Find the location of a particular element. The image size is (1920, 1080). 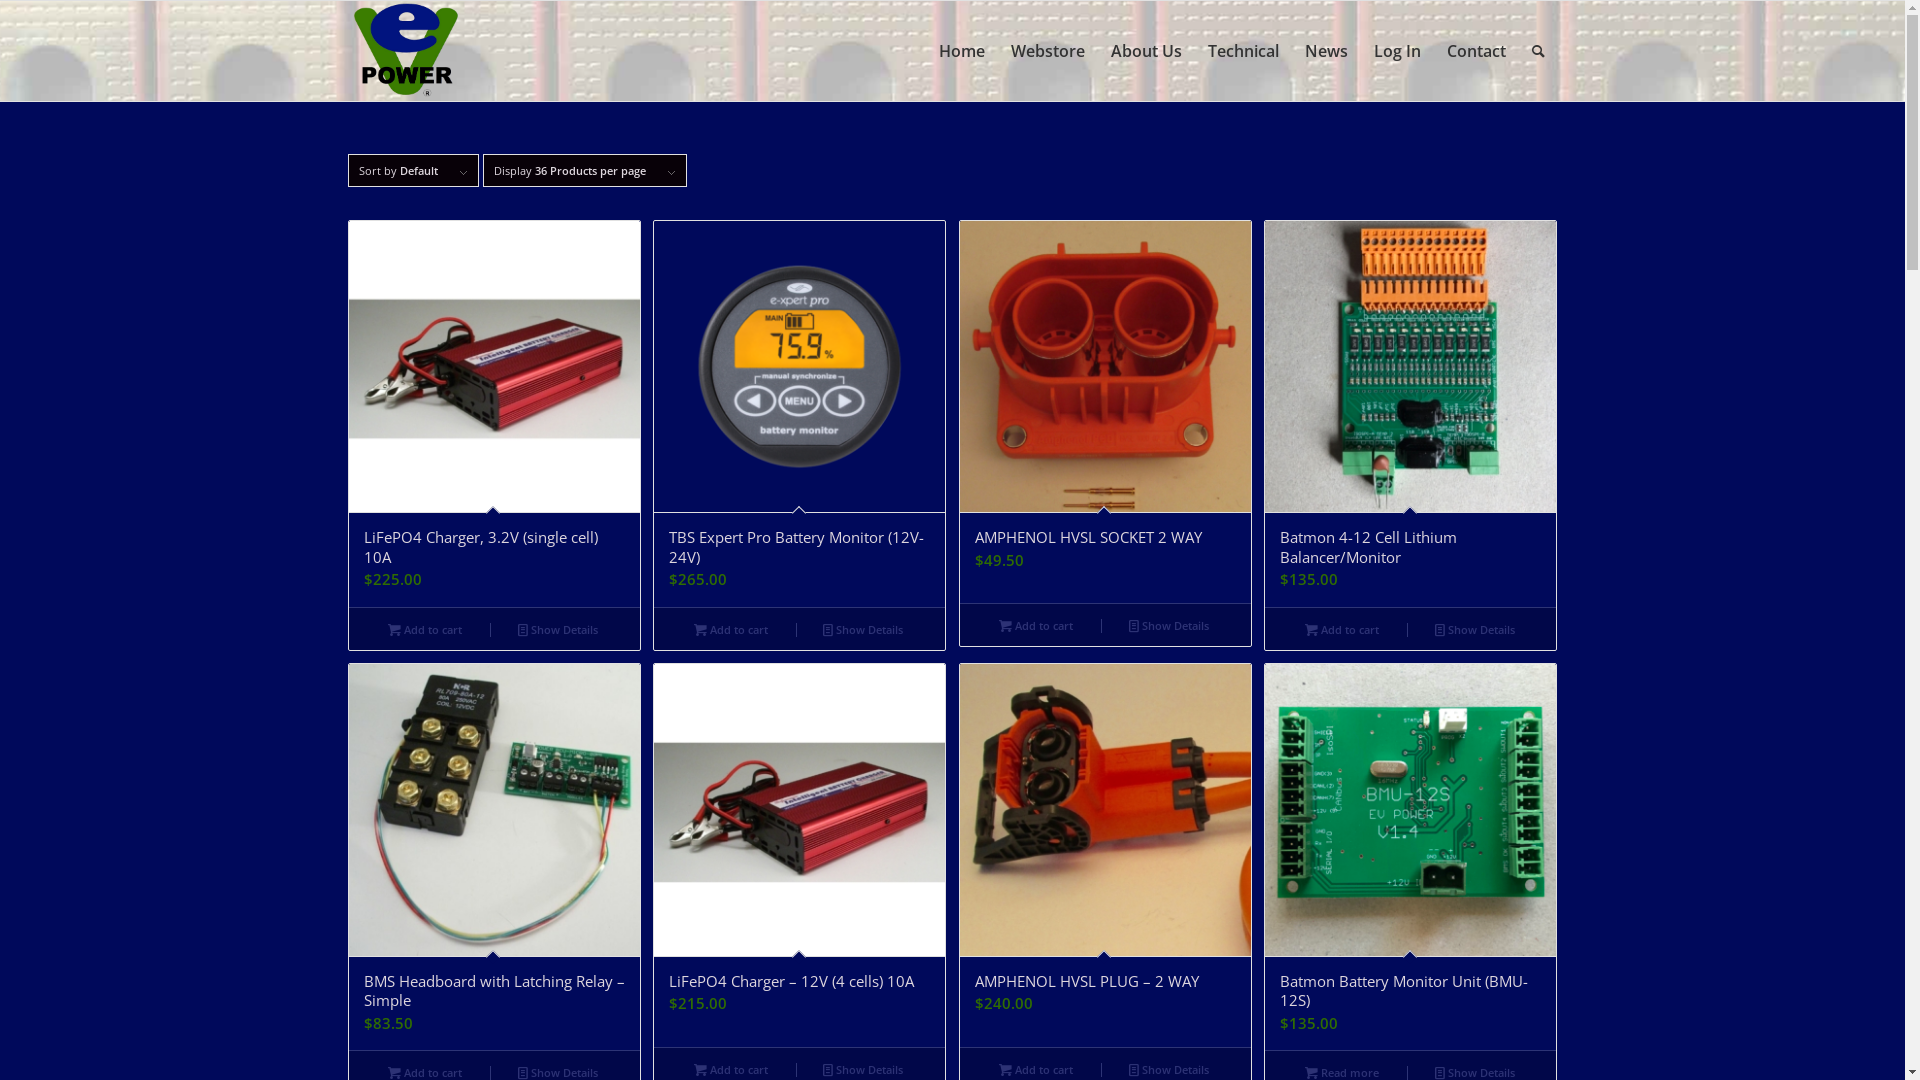

Show Details is located at coordinates (1474, 629).